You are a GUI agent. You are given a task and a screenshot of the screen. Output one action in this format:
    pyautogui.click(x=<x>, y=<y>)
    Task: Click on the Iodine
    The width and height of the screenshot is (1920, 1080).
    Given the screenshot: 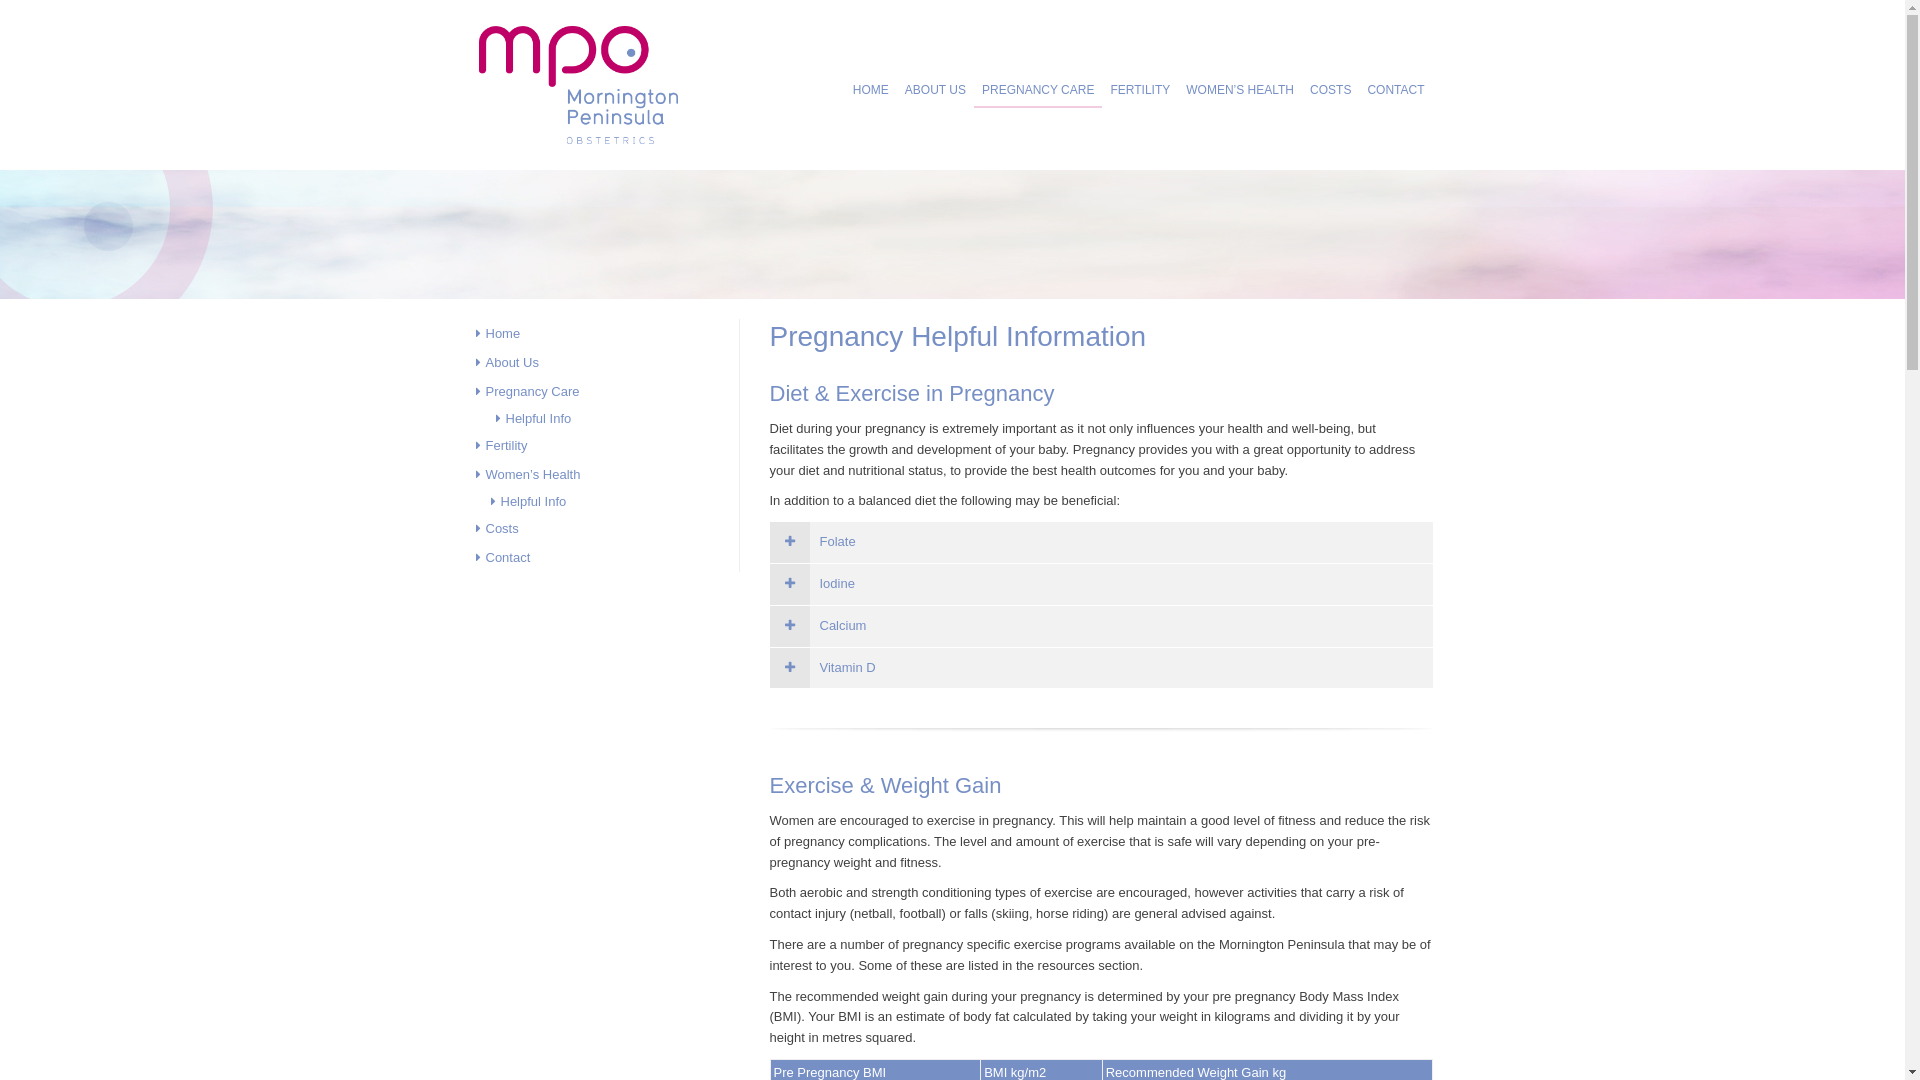 What is the action you would take?
    pyautogui.click(x=1102, y=584)
    